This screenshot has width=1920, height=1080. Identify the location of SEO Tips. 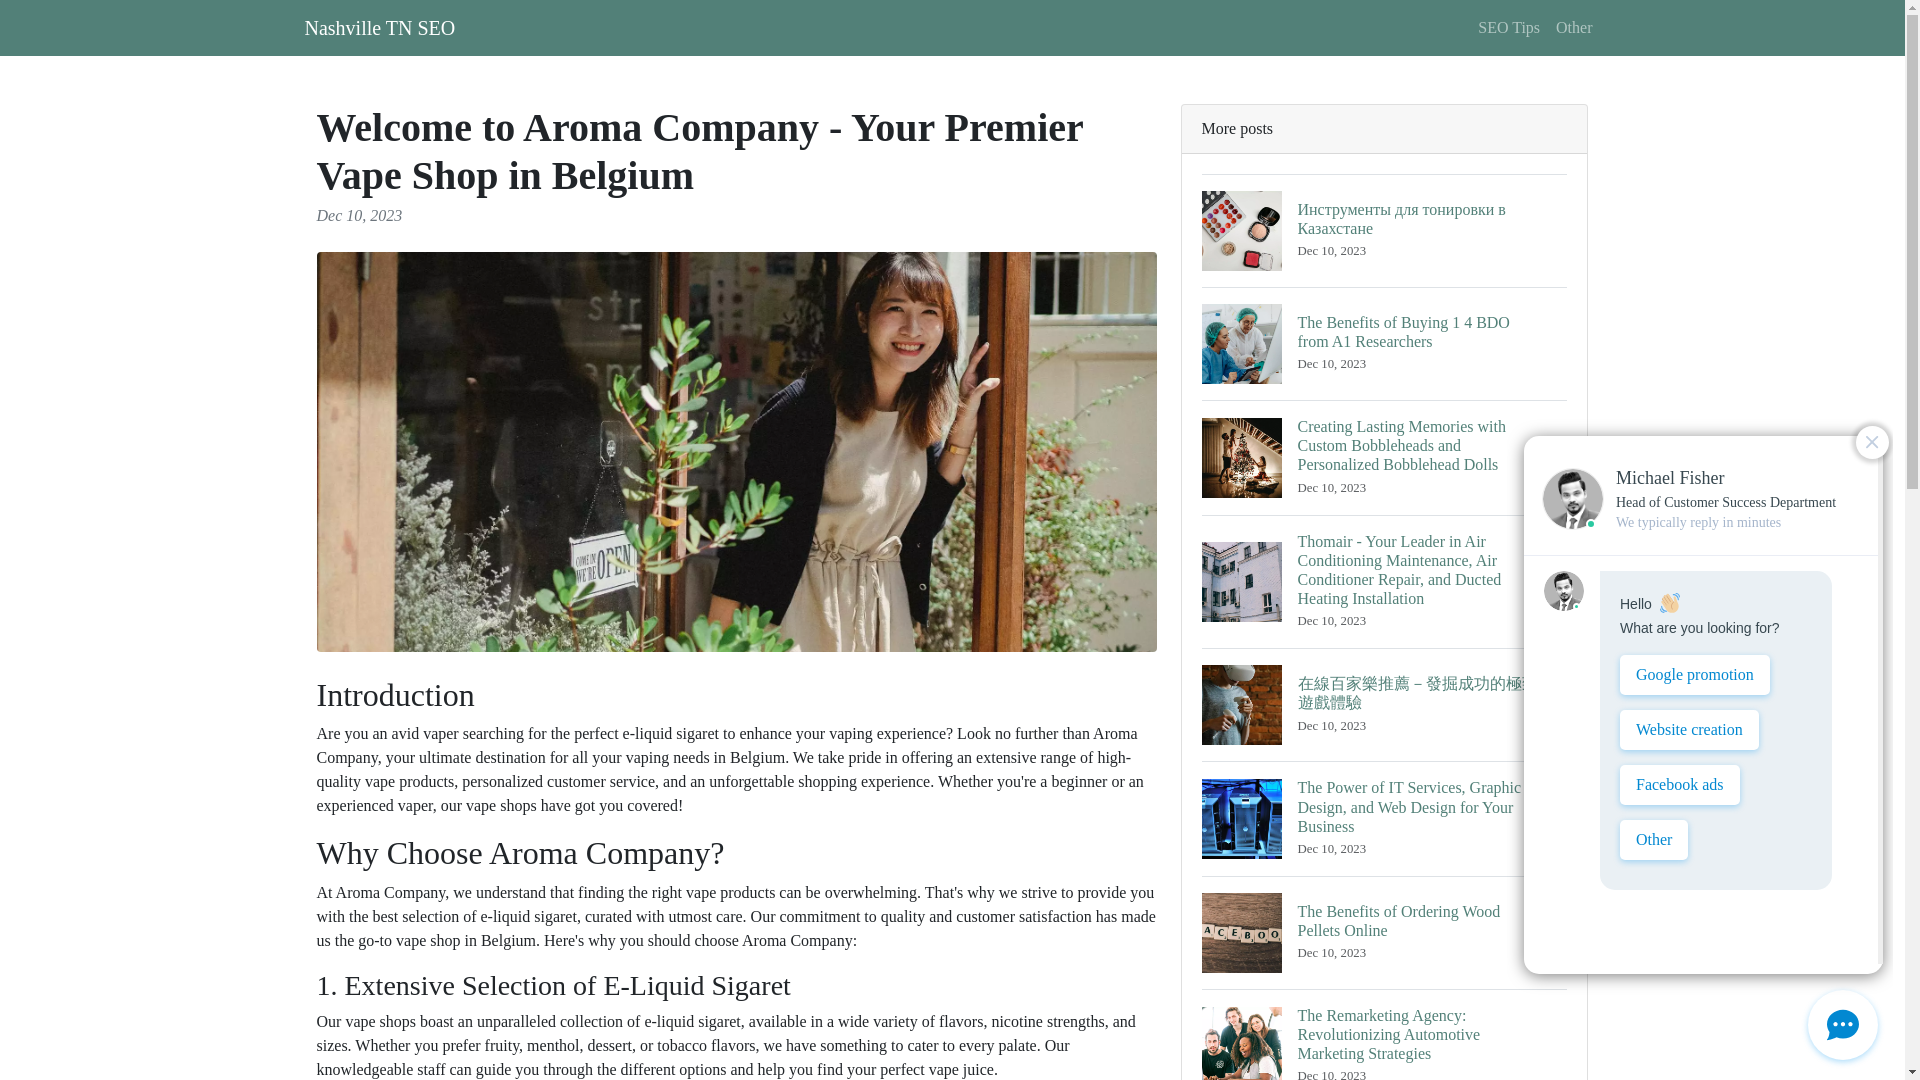
(1384, 932).